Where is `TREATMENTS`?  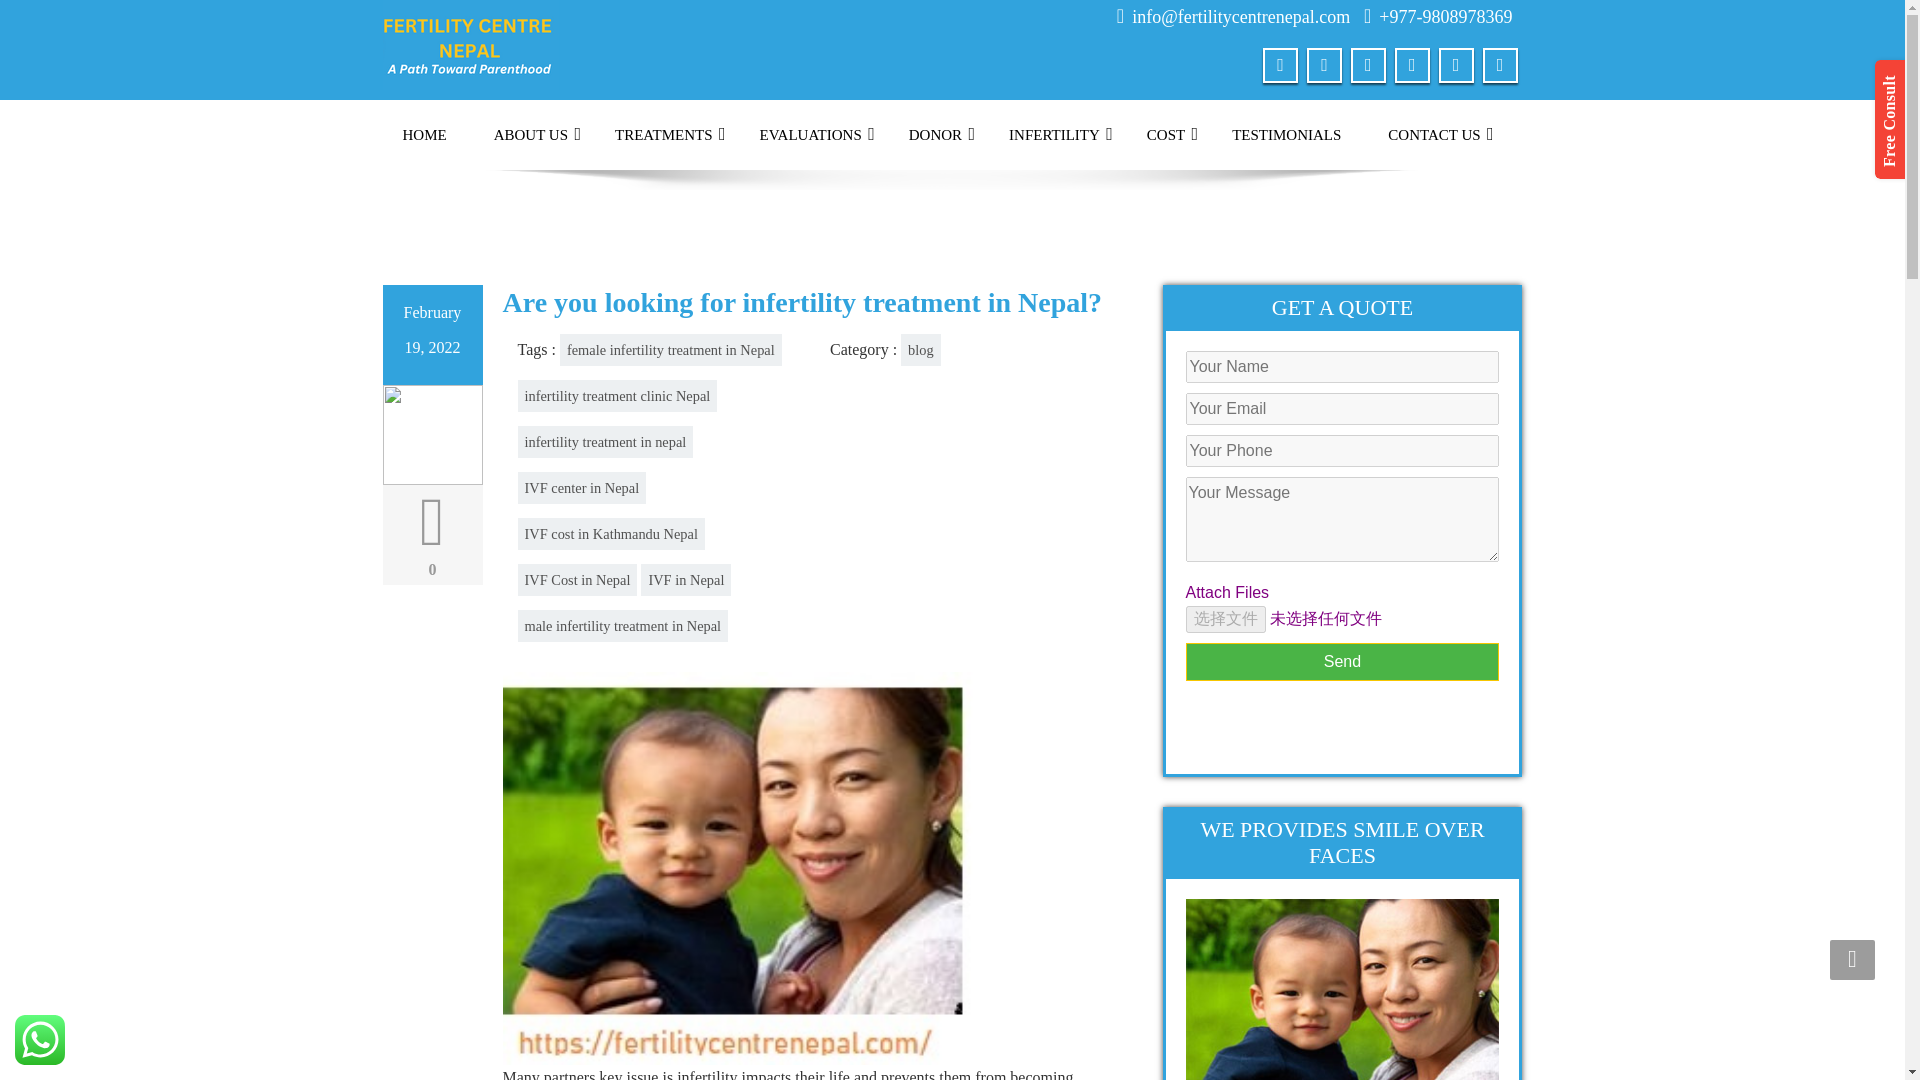 TREATMENTS is located at coordinates (664, 134).